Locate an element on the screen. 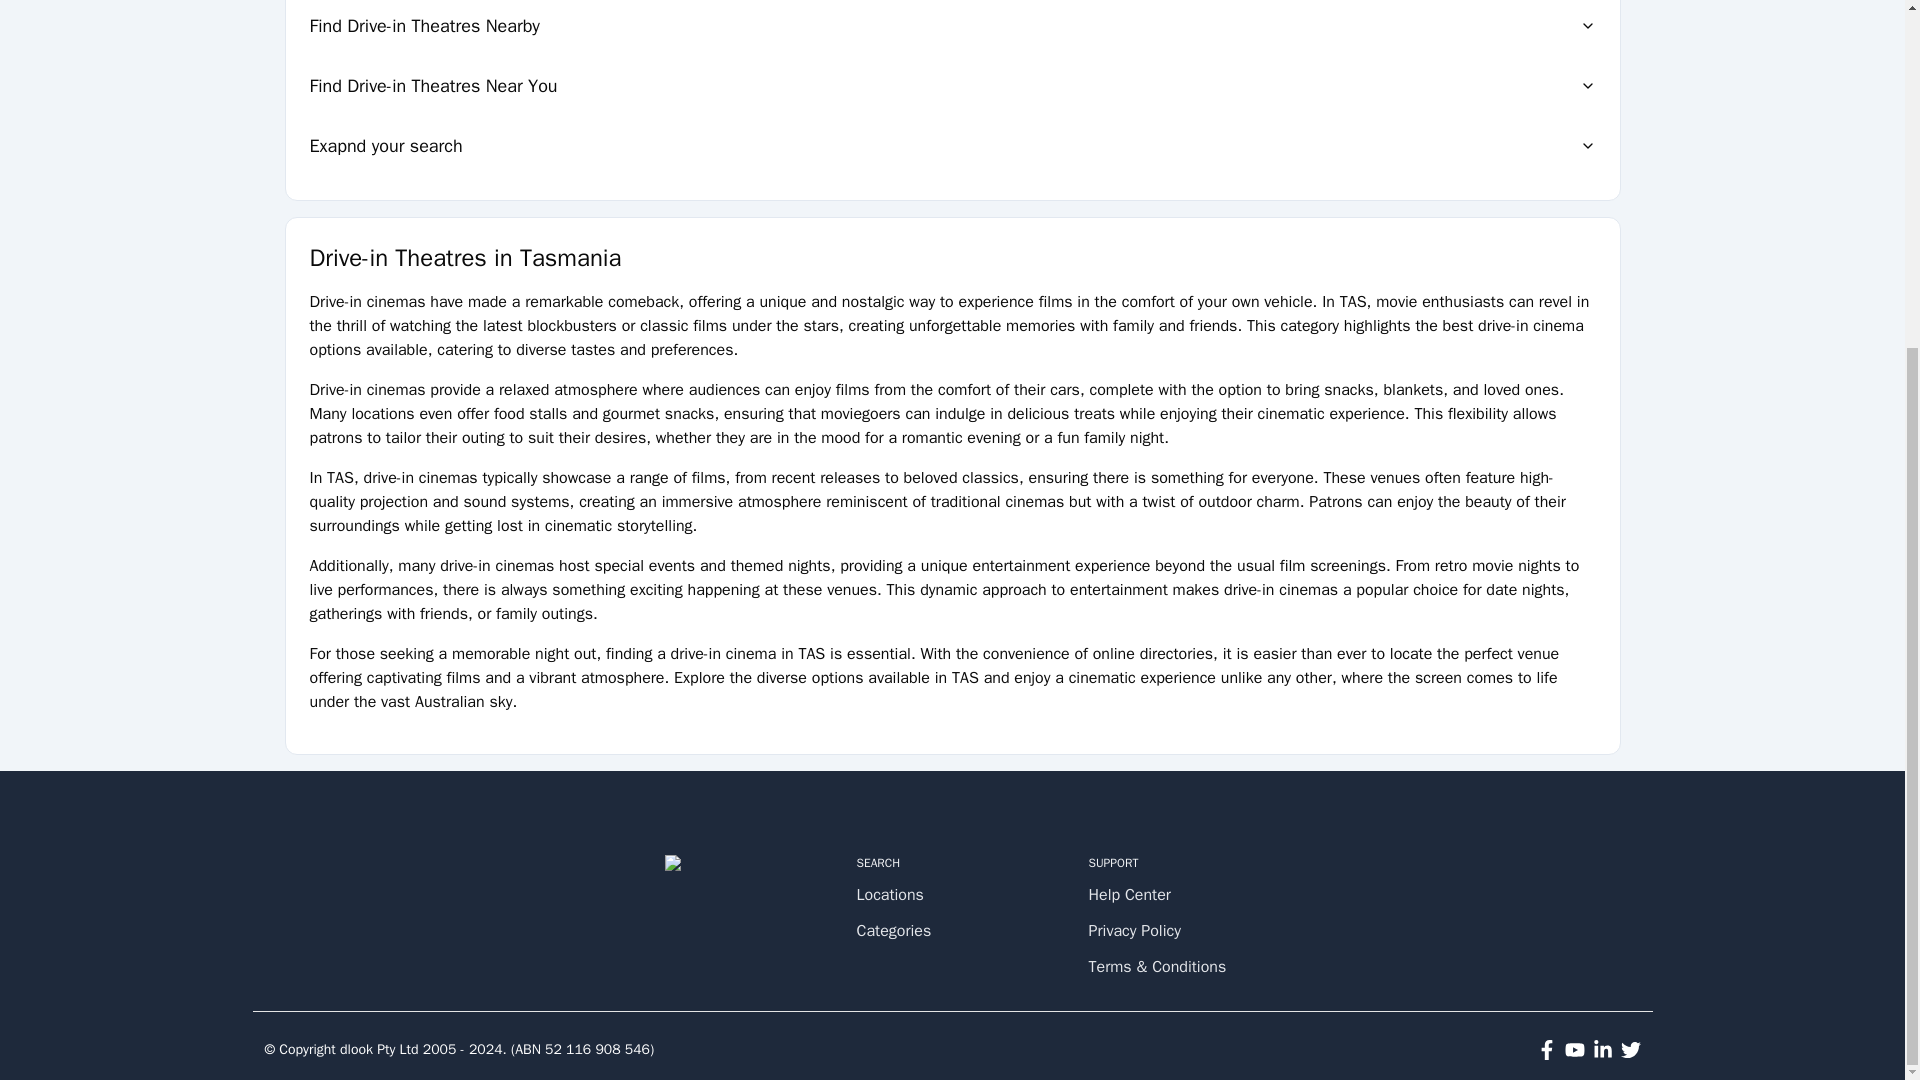  Help Center is located at coordinates (1164, 895).